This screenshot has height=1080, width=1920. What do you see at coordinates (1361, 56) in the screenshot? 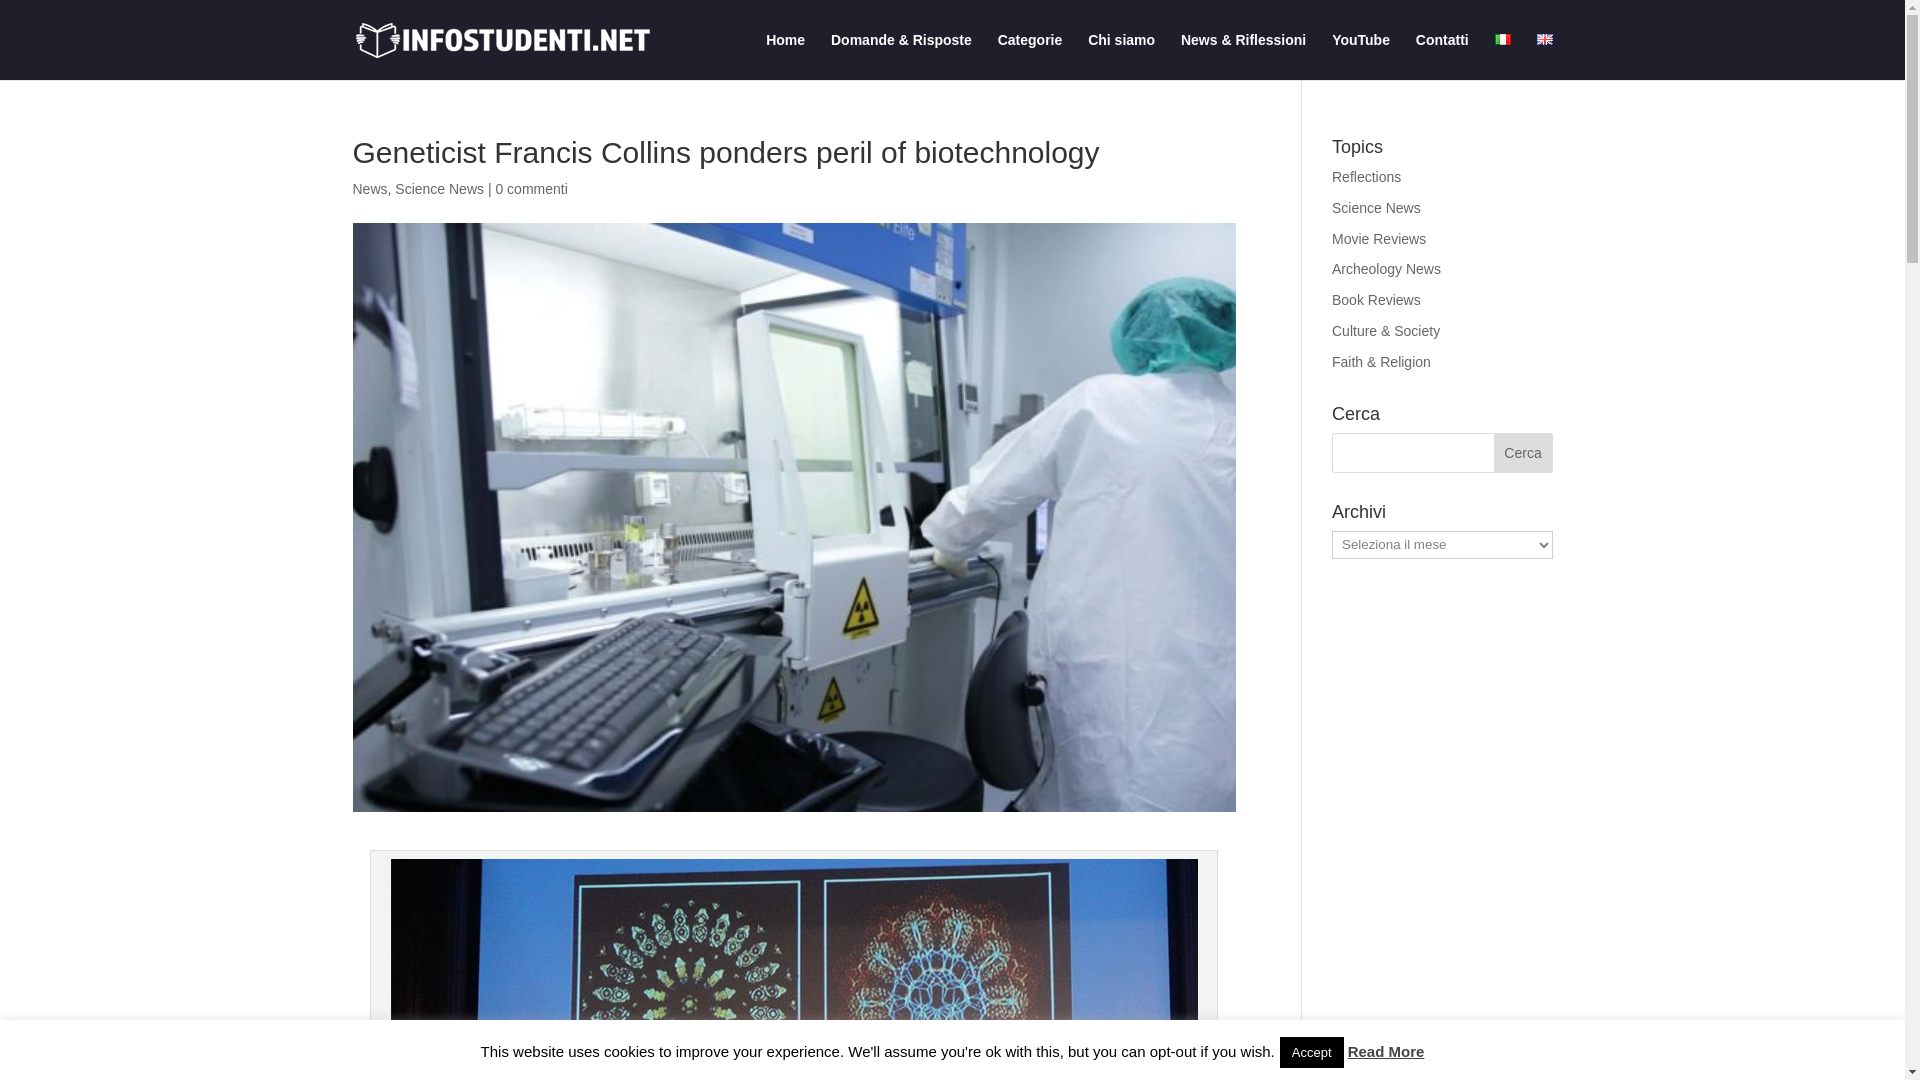
I see `YouTube` at bounding box center [1361, 56].